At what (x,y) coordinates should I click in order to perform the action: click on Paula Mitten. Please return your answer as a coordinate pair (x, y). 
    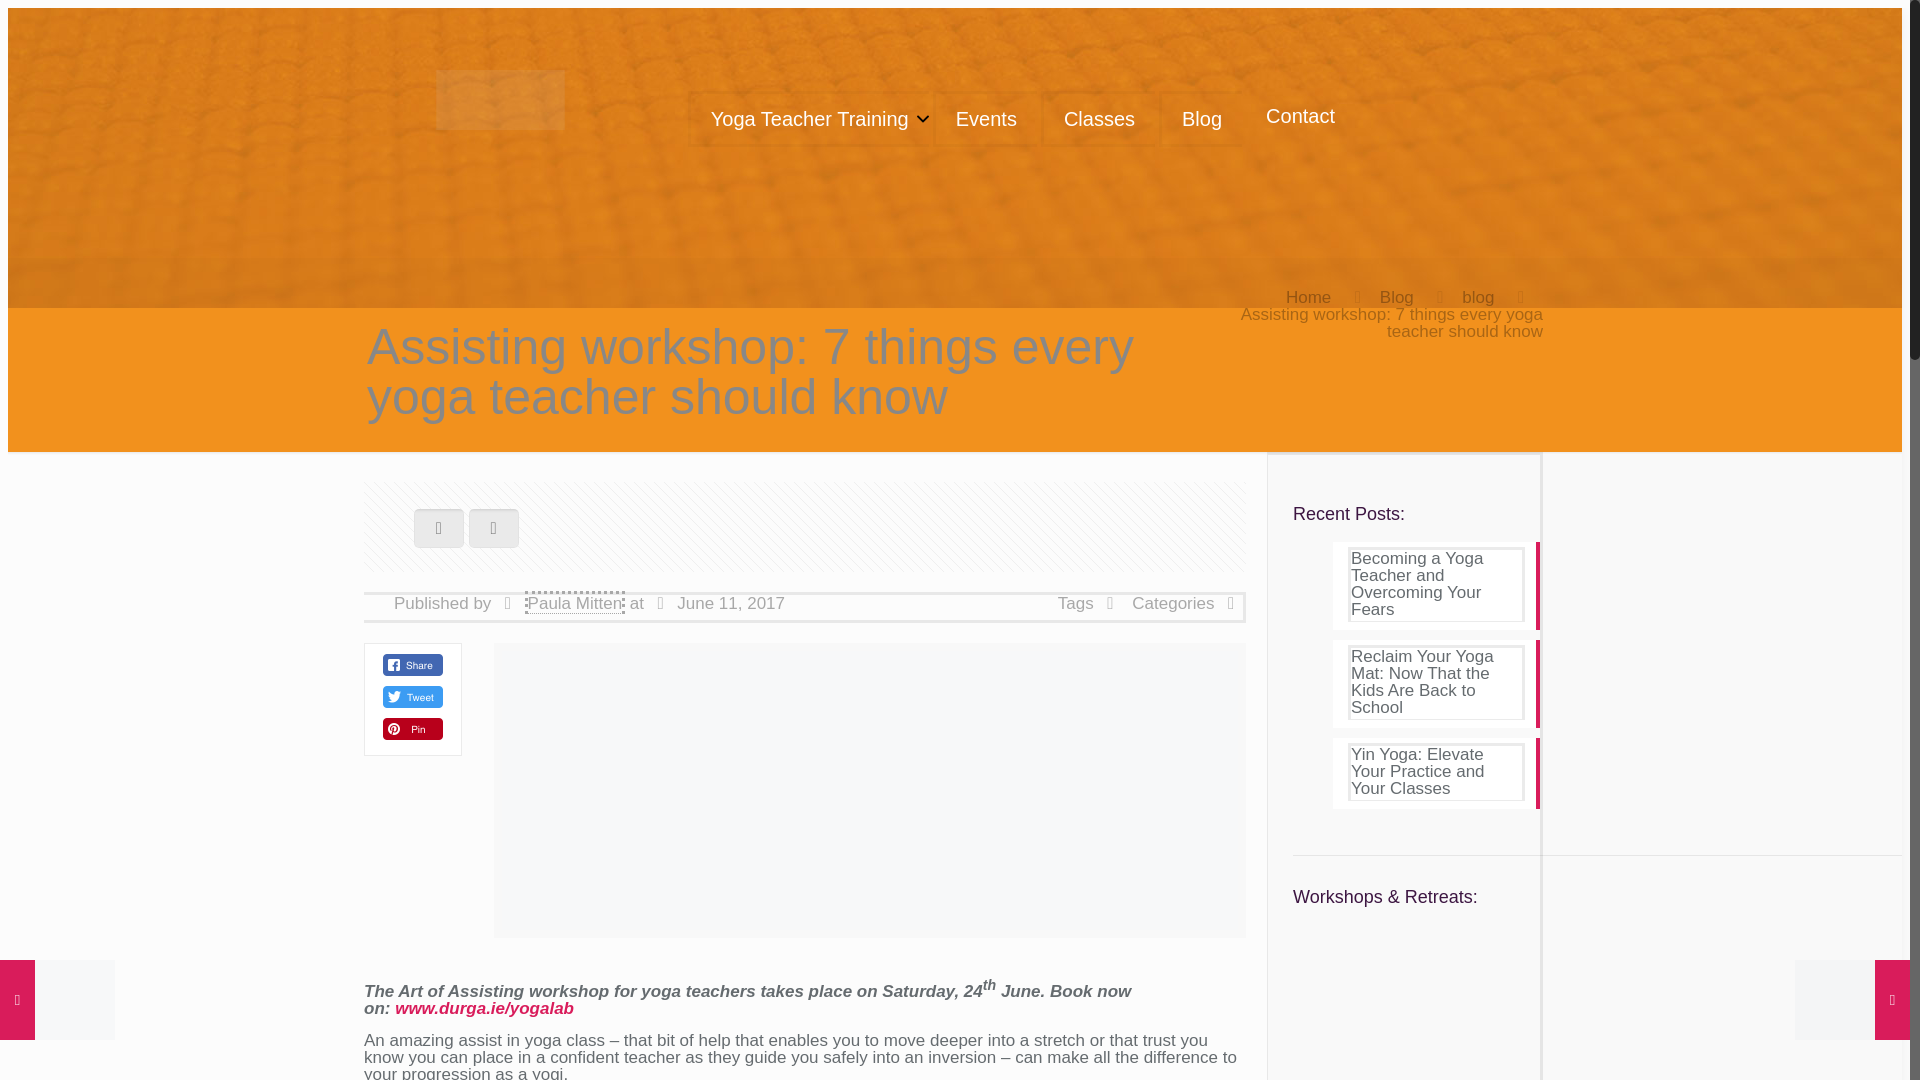
    Looking at the image, I should click on (574, 601).